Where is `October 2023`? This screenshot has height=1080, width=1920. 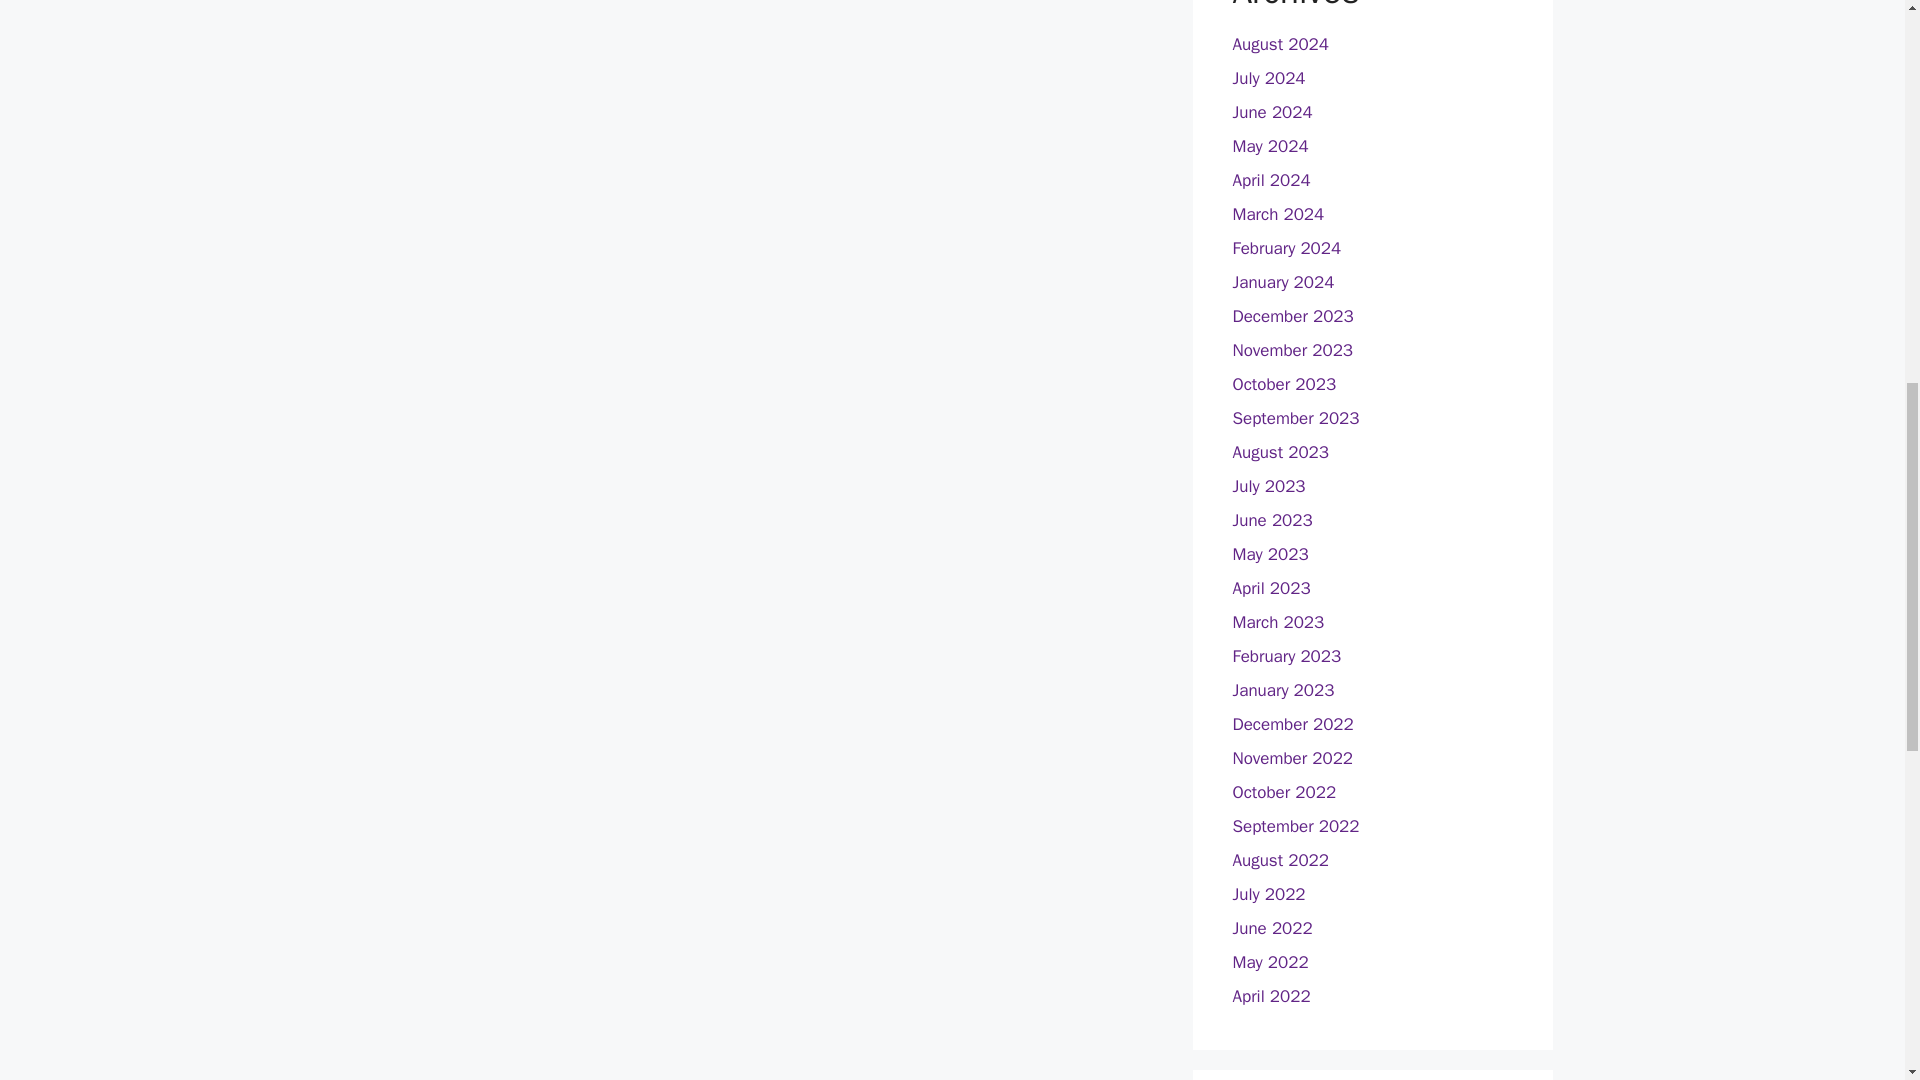 October 2023 is located at coordinates (1284, 384).